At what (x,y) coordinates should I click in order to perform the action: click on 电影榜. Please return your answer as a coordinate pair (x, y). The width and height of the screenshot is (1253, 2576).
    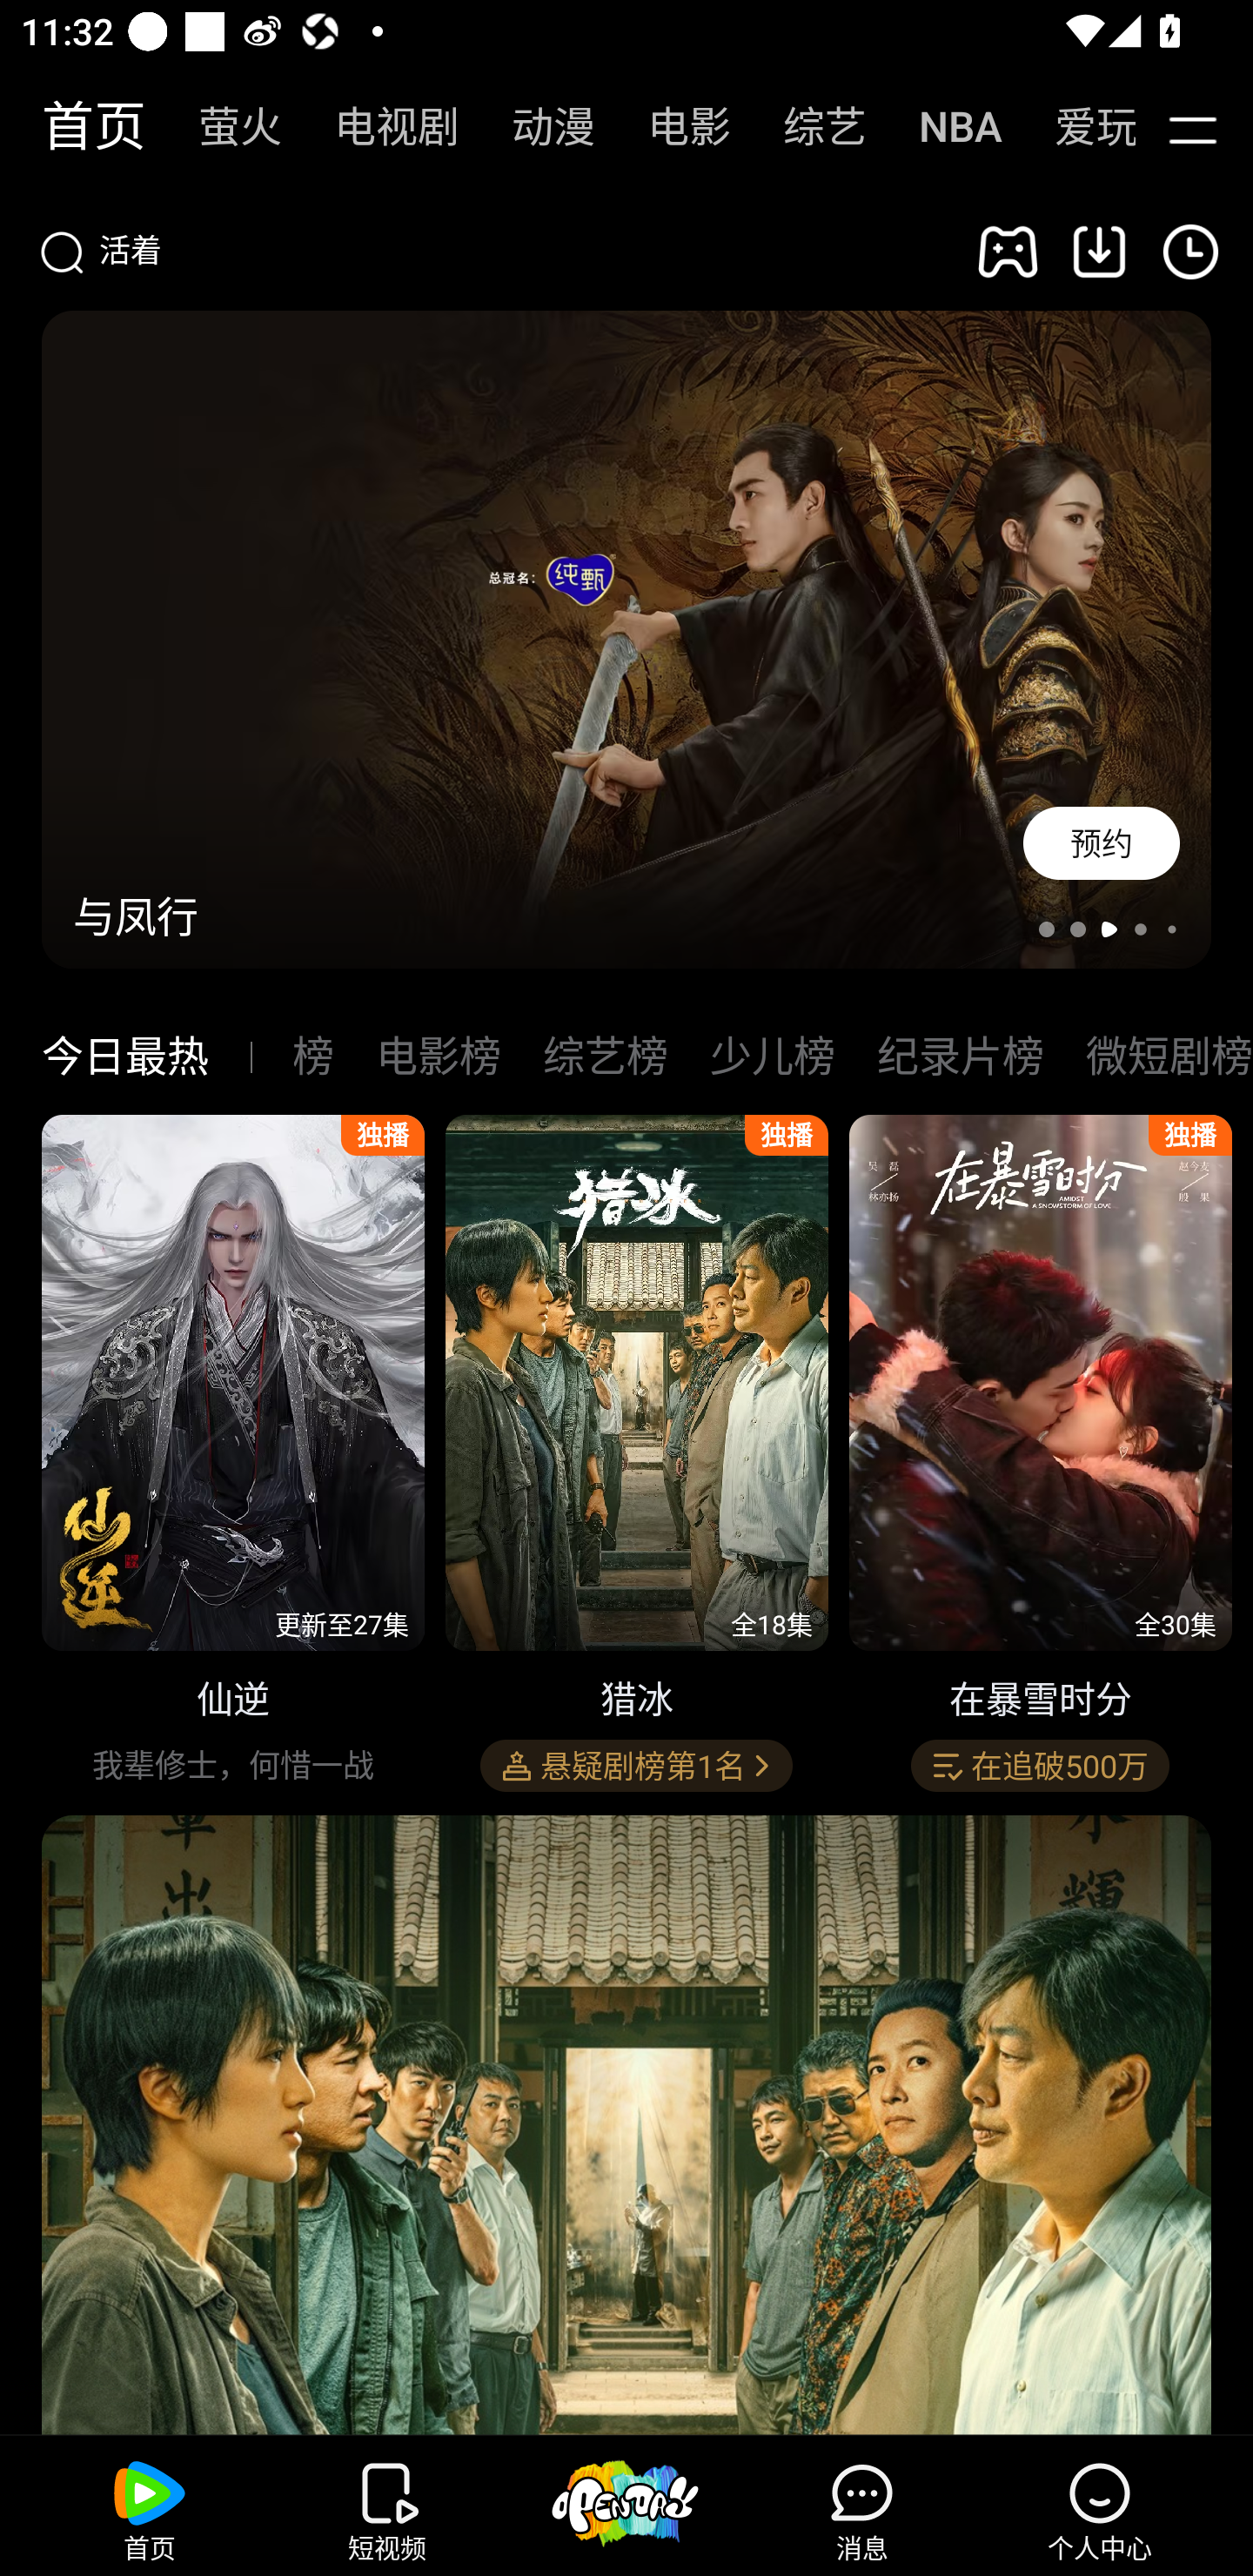
    Looking at the image, I should click on (439, 1057).